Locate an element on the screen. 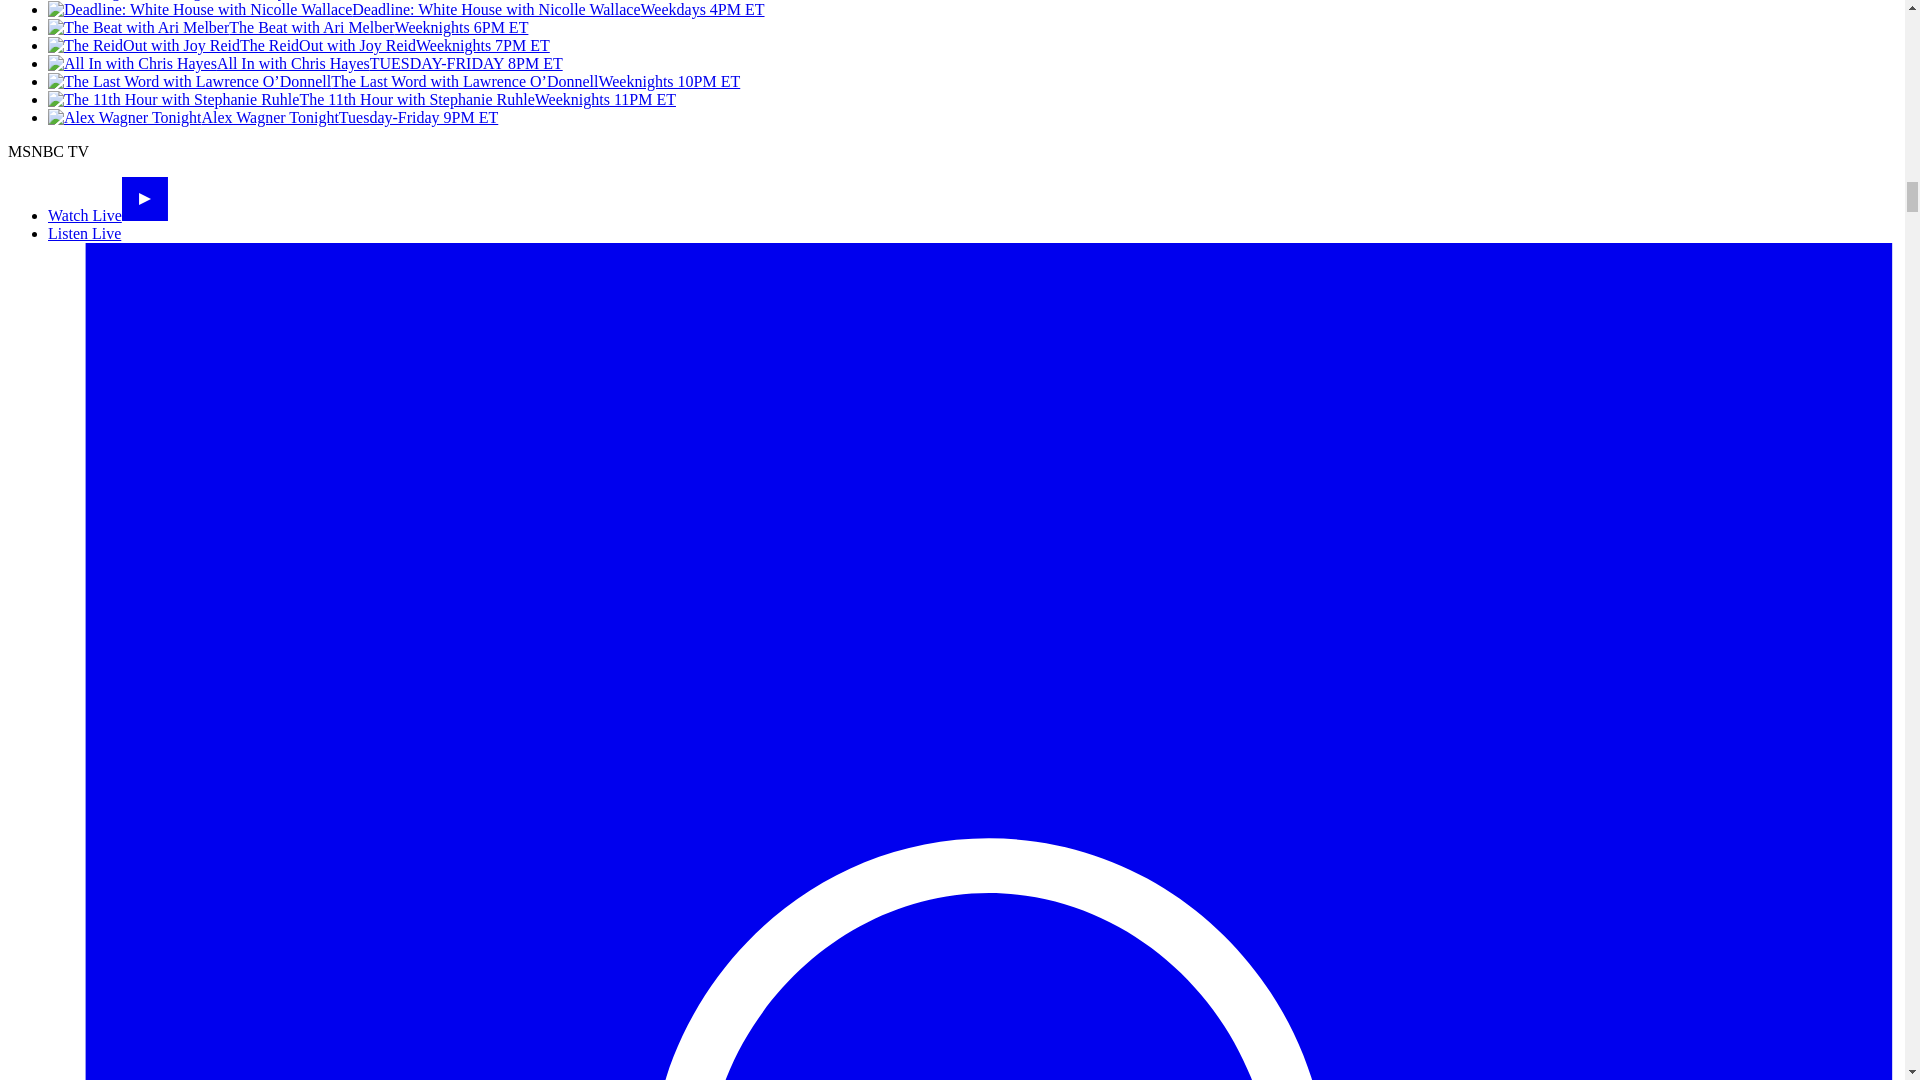 The height and width of the screenshot is (1080, 1920). All In with Chris HayesTUESDAY-FRIDAY 8PM ET is located at coordinates (305, 64).